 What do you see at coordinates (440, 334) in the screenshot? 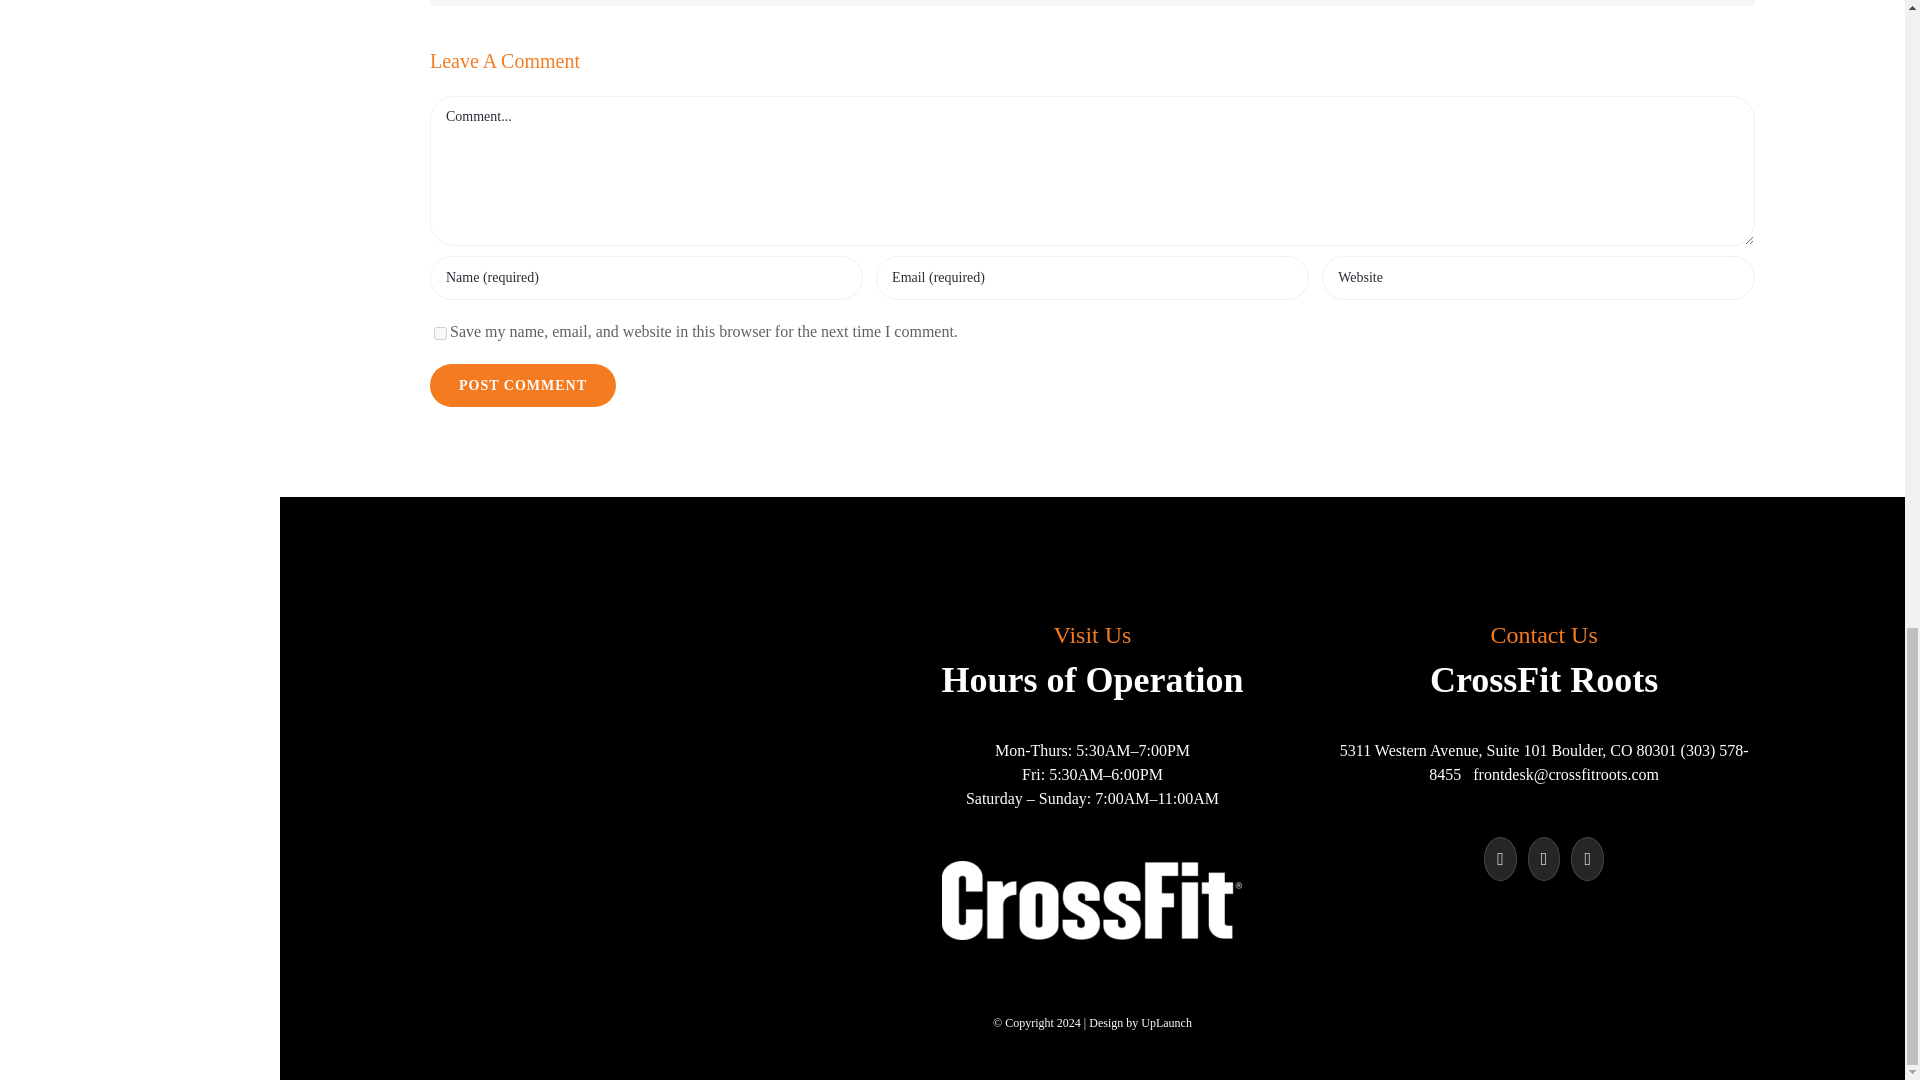
I see `yes` at bounding box center [440, 334].